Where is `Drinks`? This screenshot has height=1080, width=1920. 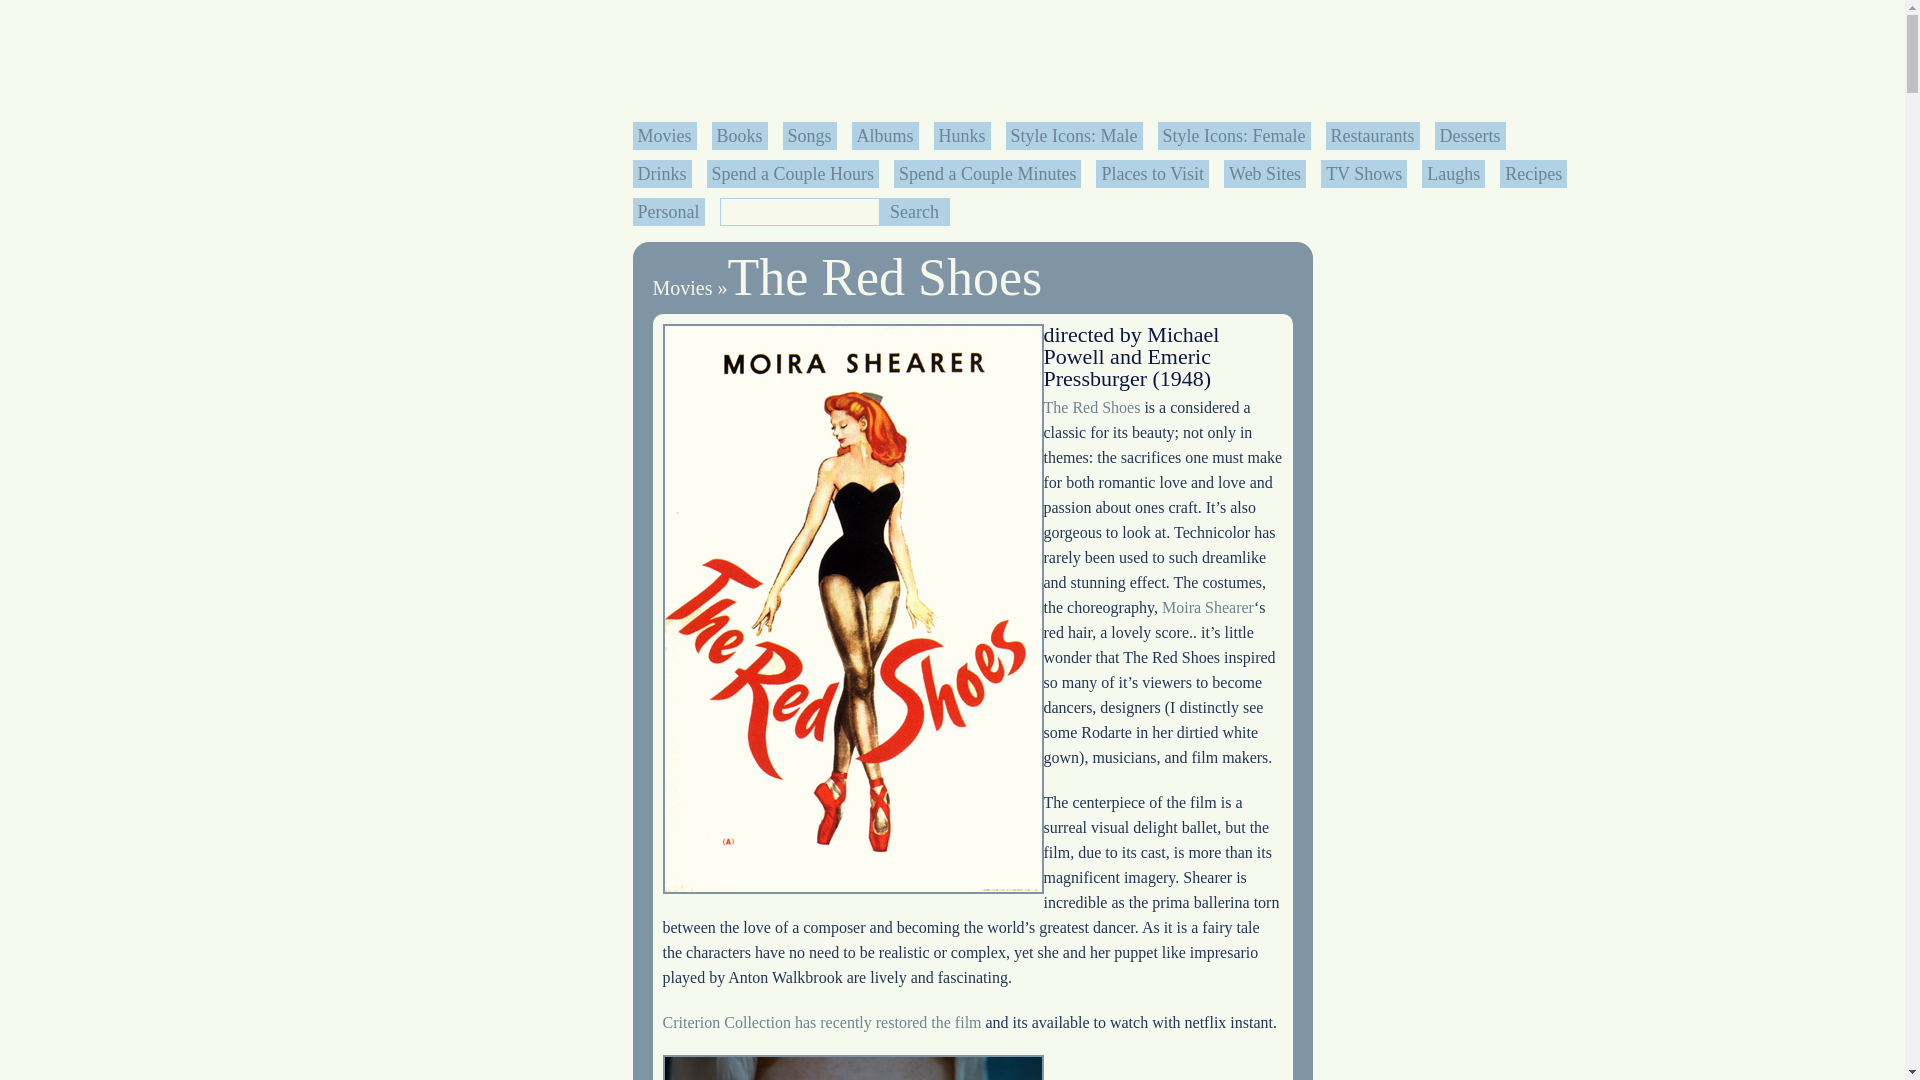 Drinks is located at coordinates (662, 174).